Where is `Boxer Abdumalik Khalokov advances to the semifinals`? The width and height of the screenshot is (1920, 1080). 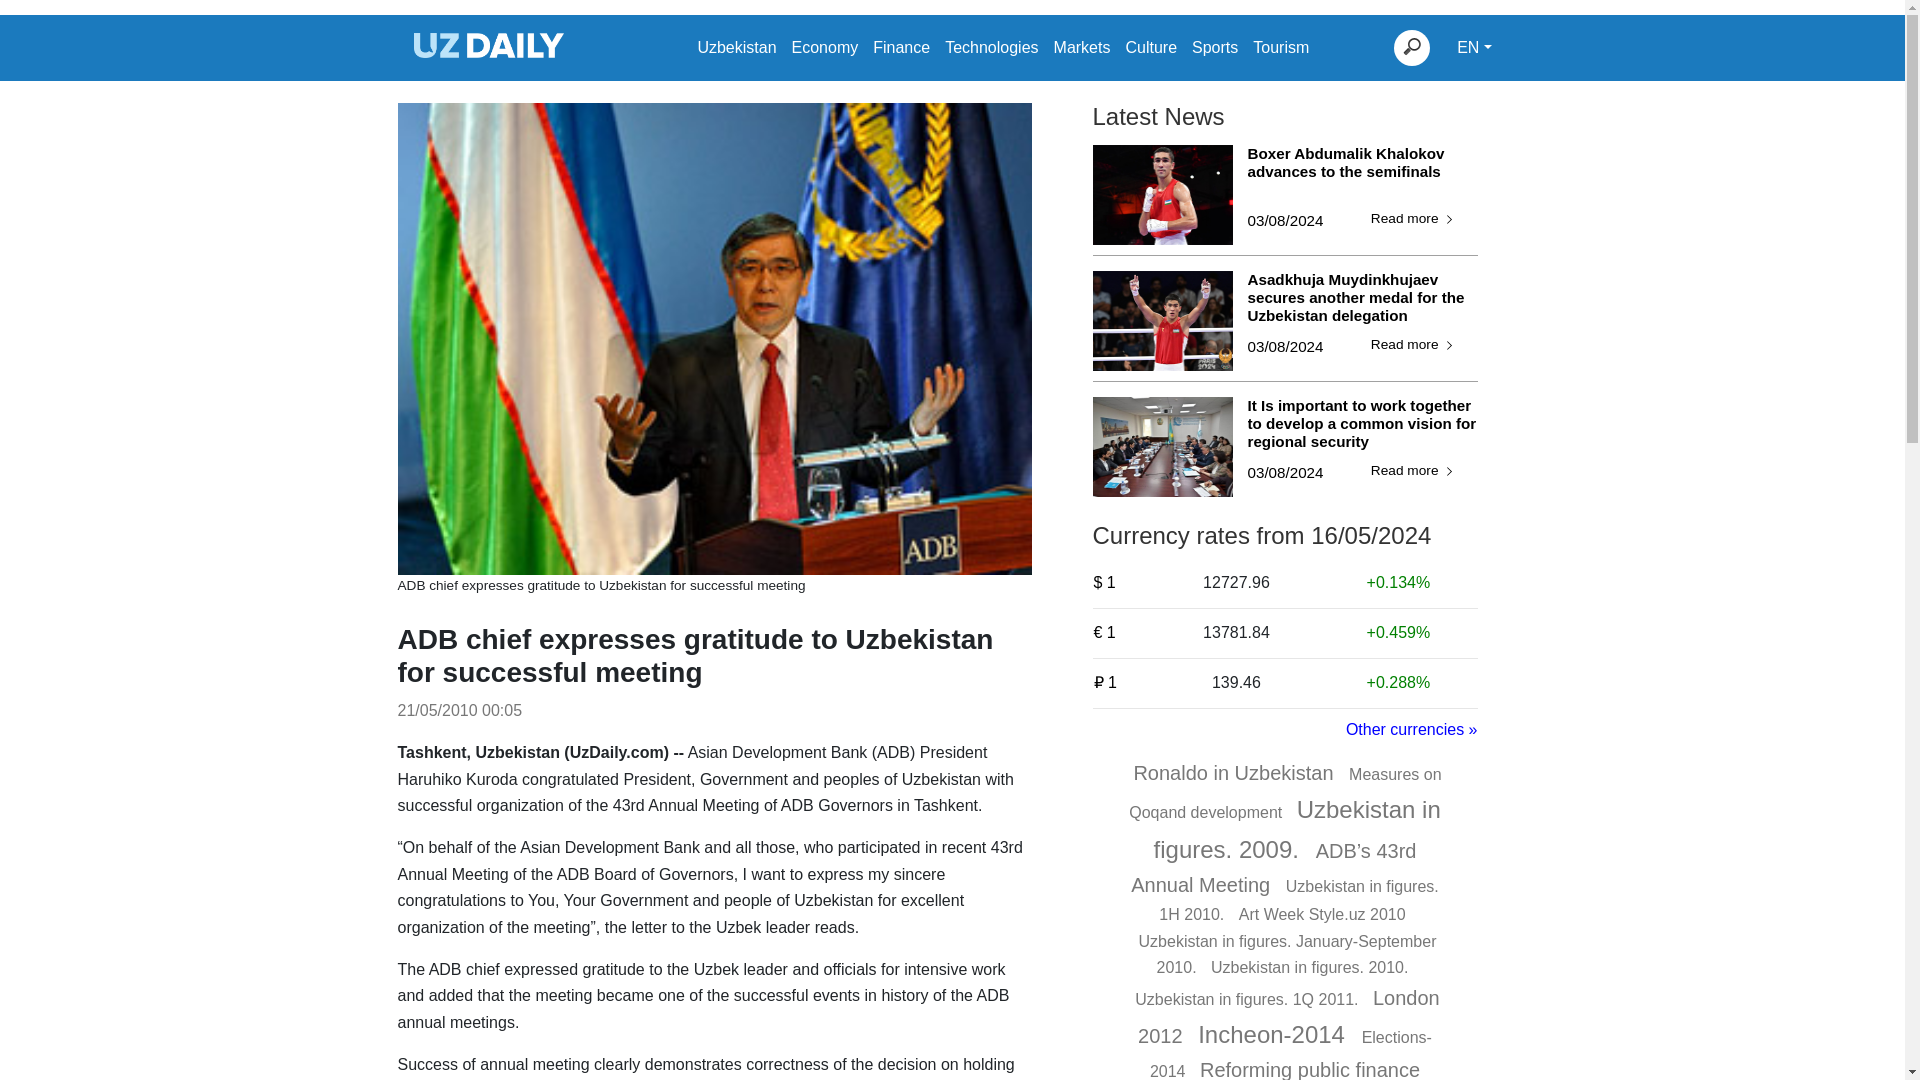
Boxer Abdumalik Khalokov advances to the semifinals is located at coordinates (1363, 172).